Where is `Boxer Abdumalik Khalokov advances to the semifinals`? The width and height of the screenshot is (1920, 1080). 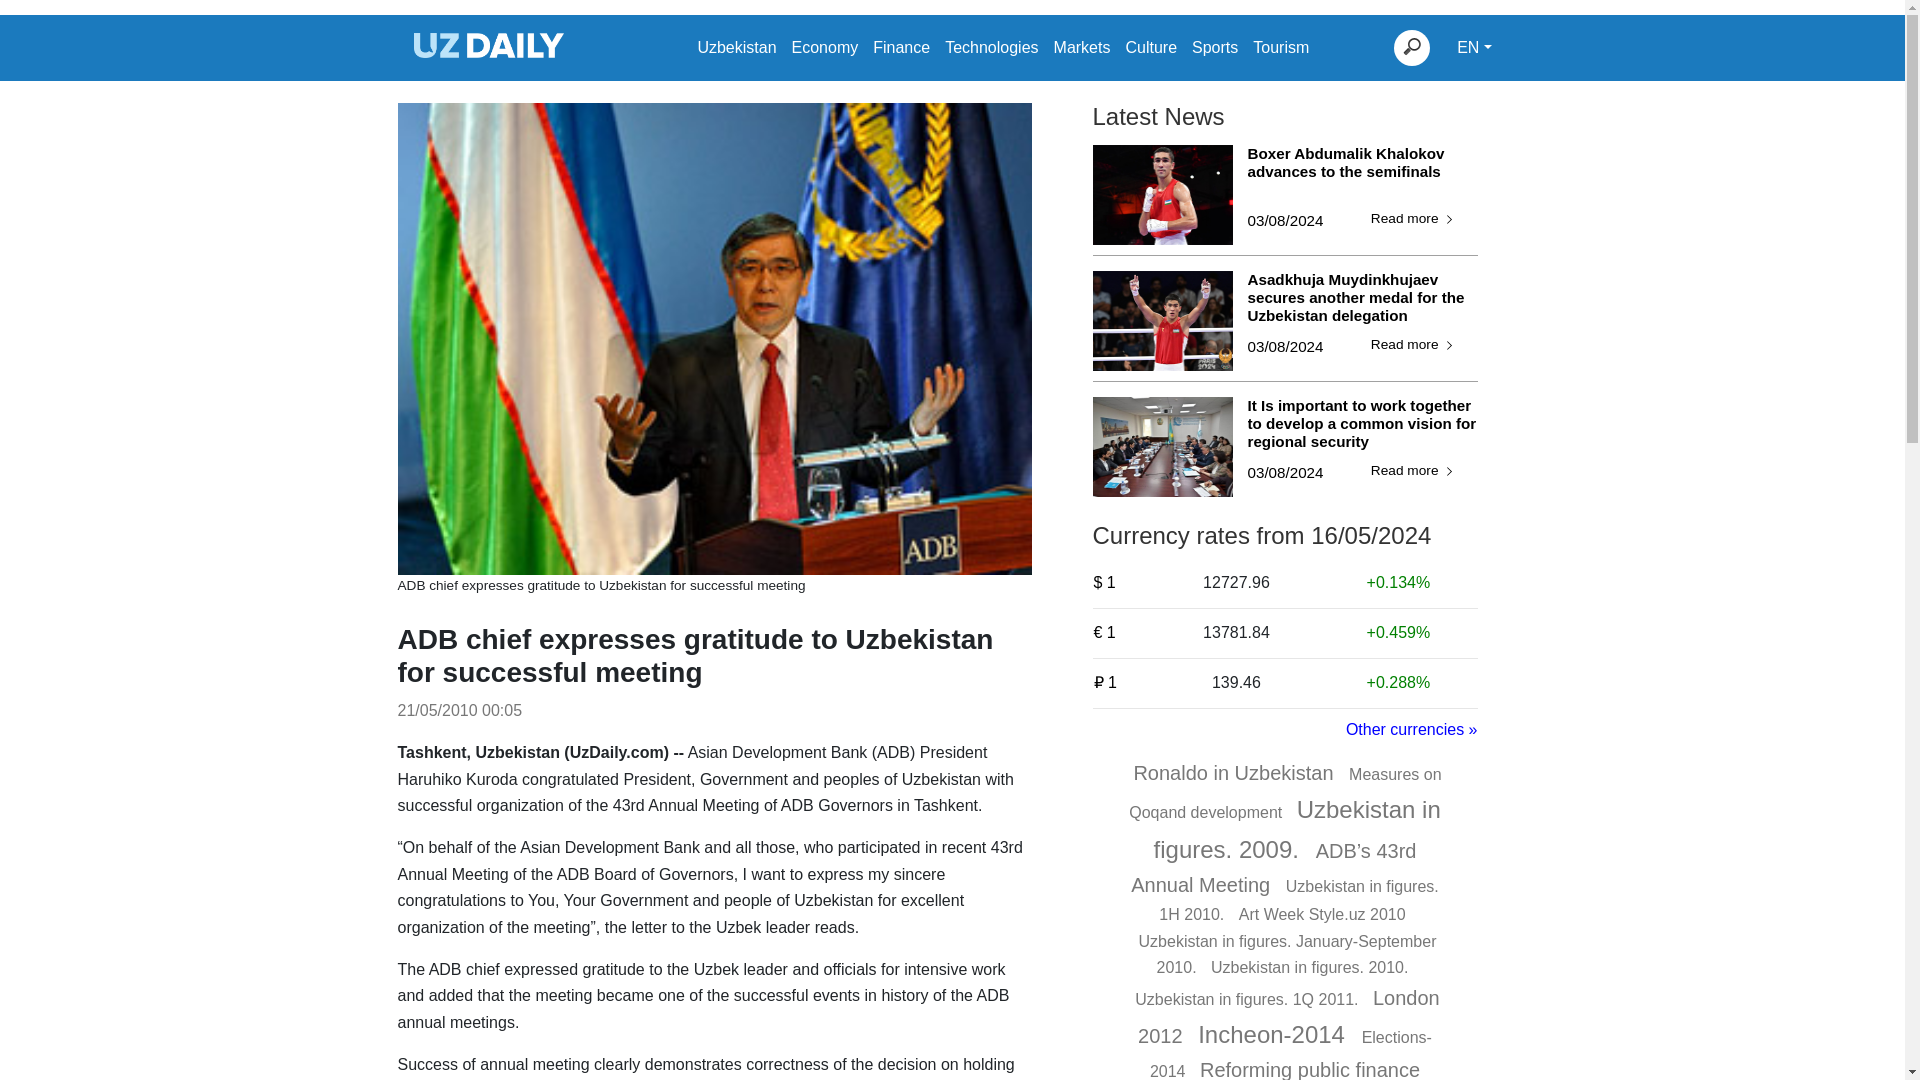
Boxer Abdumalik Khalokov advances to the semifinals is located at coordinates (1363, 172).